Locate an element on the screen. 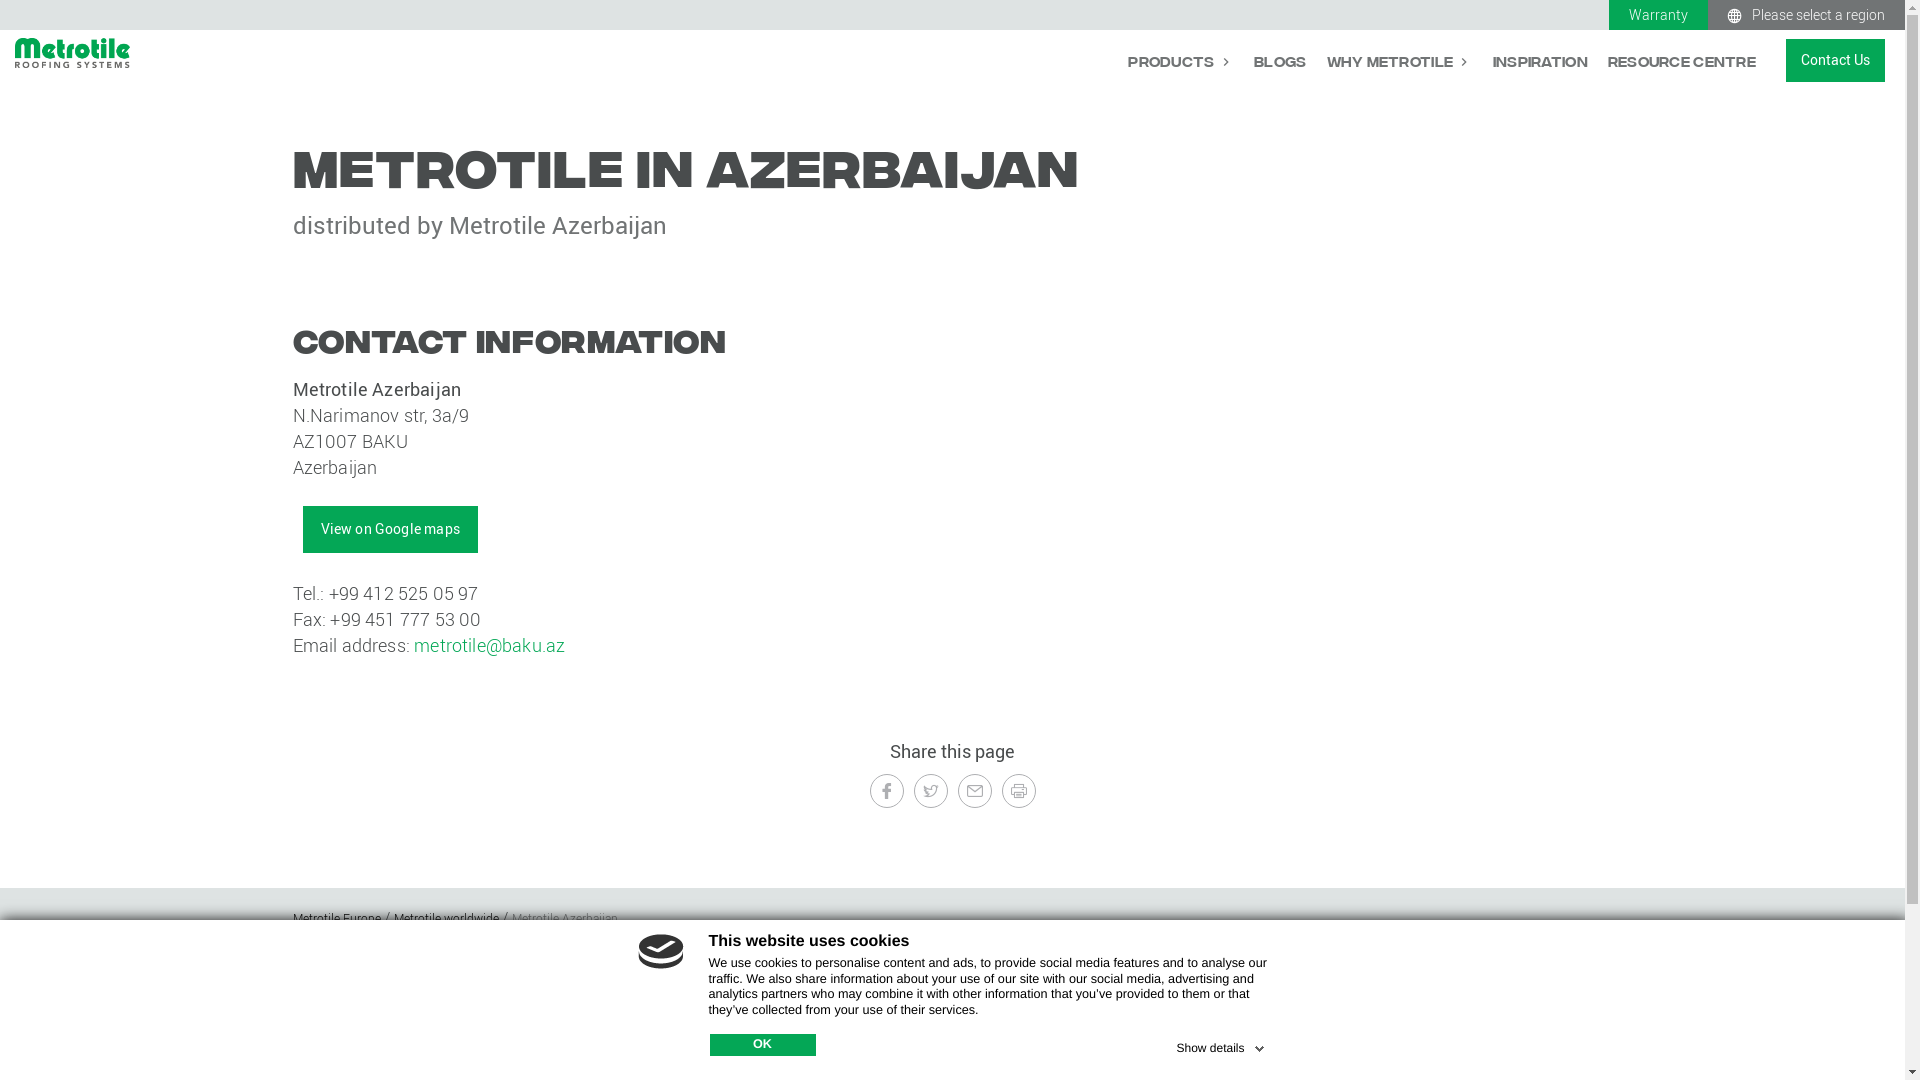 The width and height of the screenshot is (1920, 1080). Show details is located at coordinates (1222, 1045).